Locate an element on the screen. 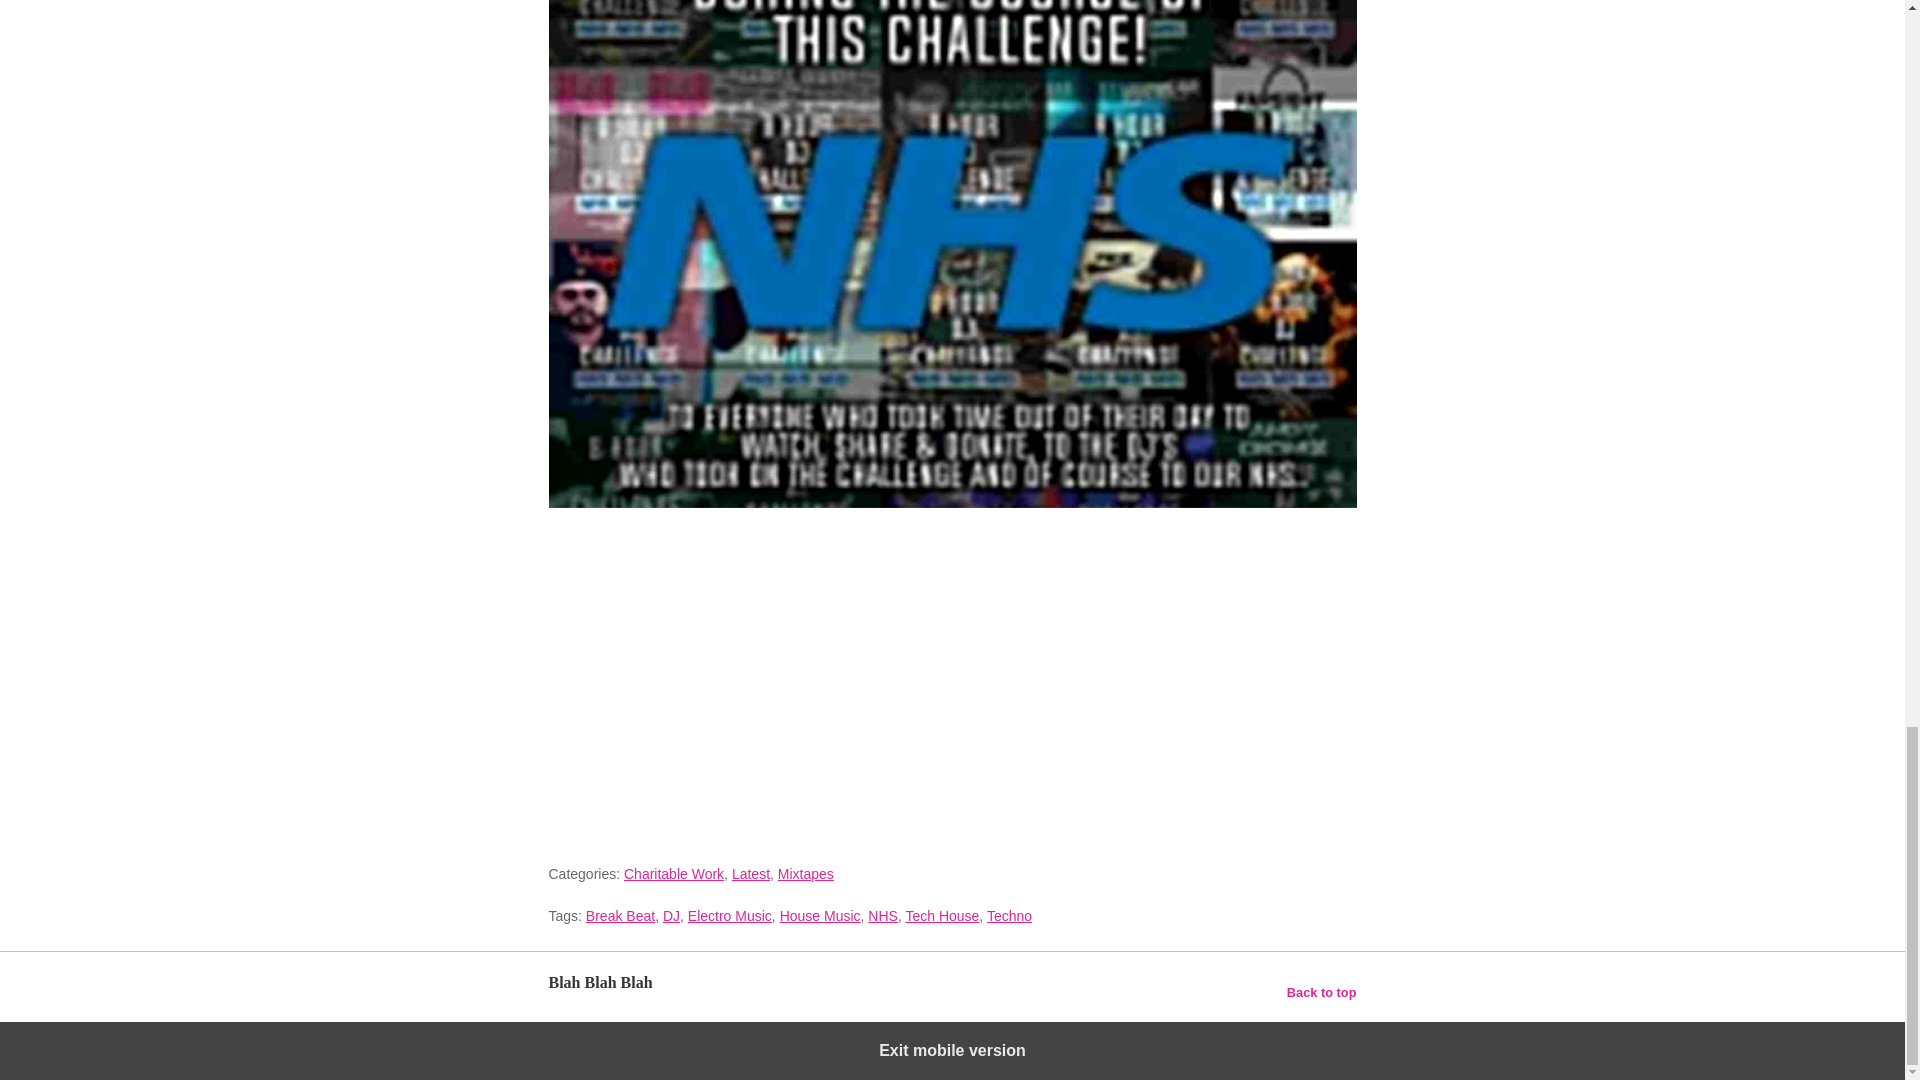 Image resolution: width=1920 pixels, height=1080 pixels. Latest is located at coordinates (750, 874).